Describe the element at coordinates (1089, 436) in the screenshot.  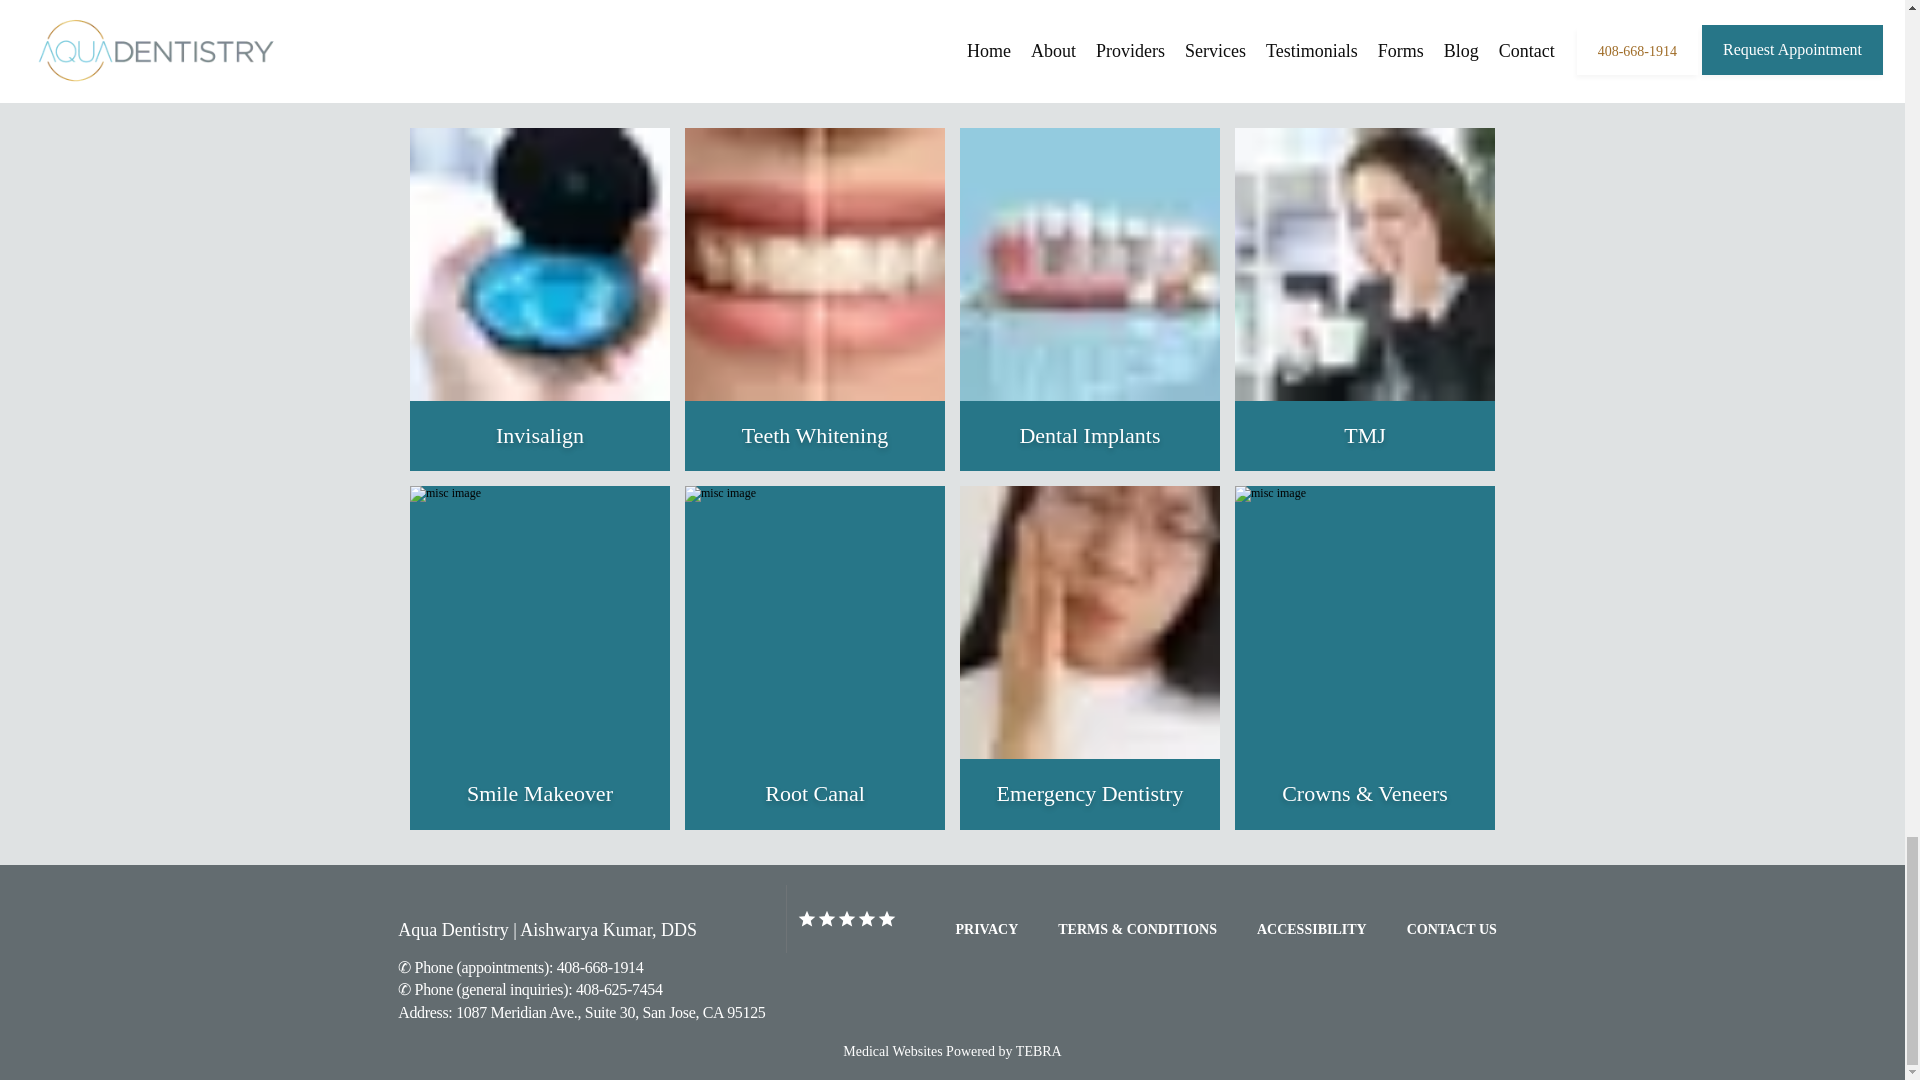
I see `Dental Implants` at that location.